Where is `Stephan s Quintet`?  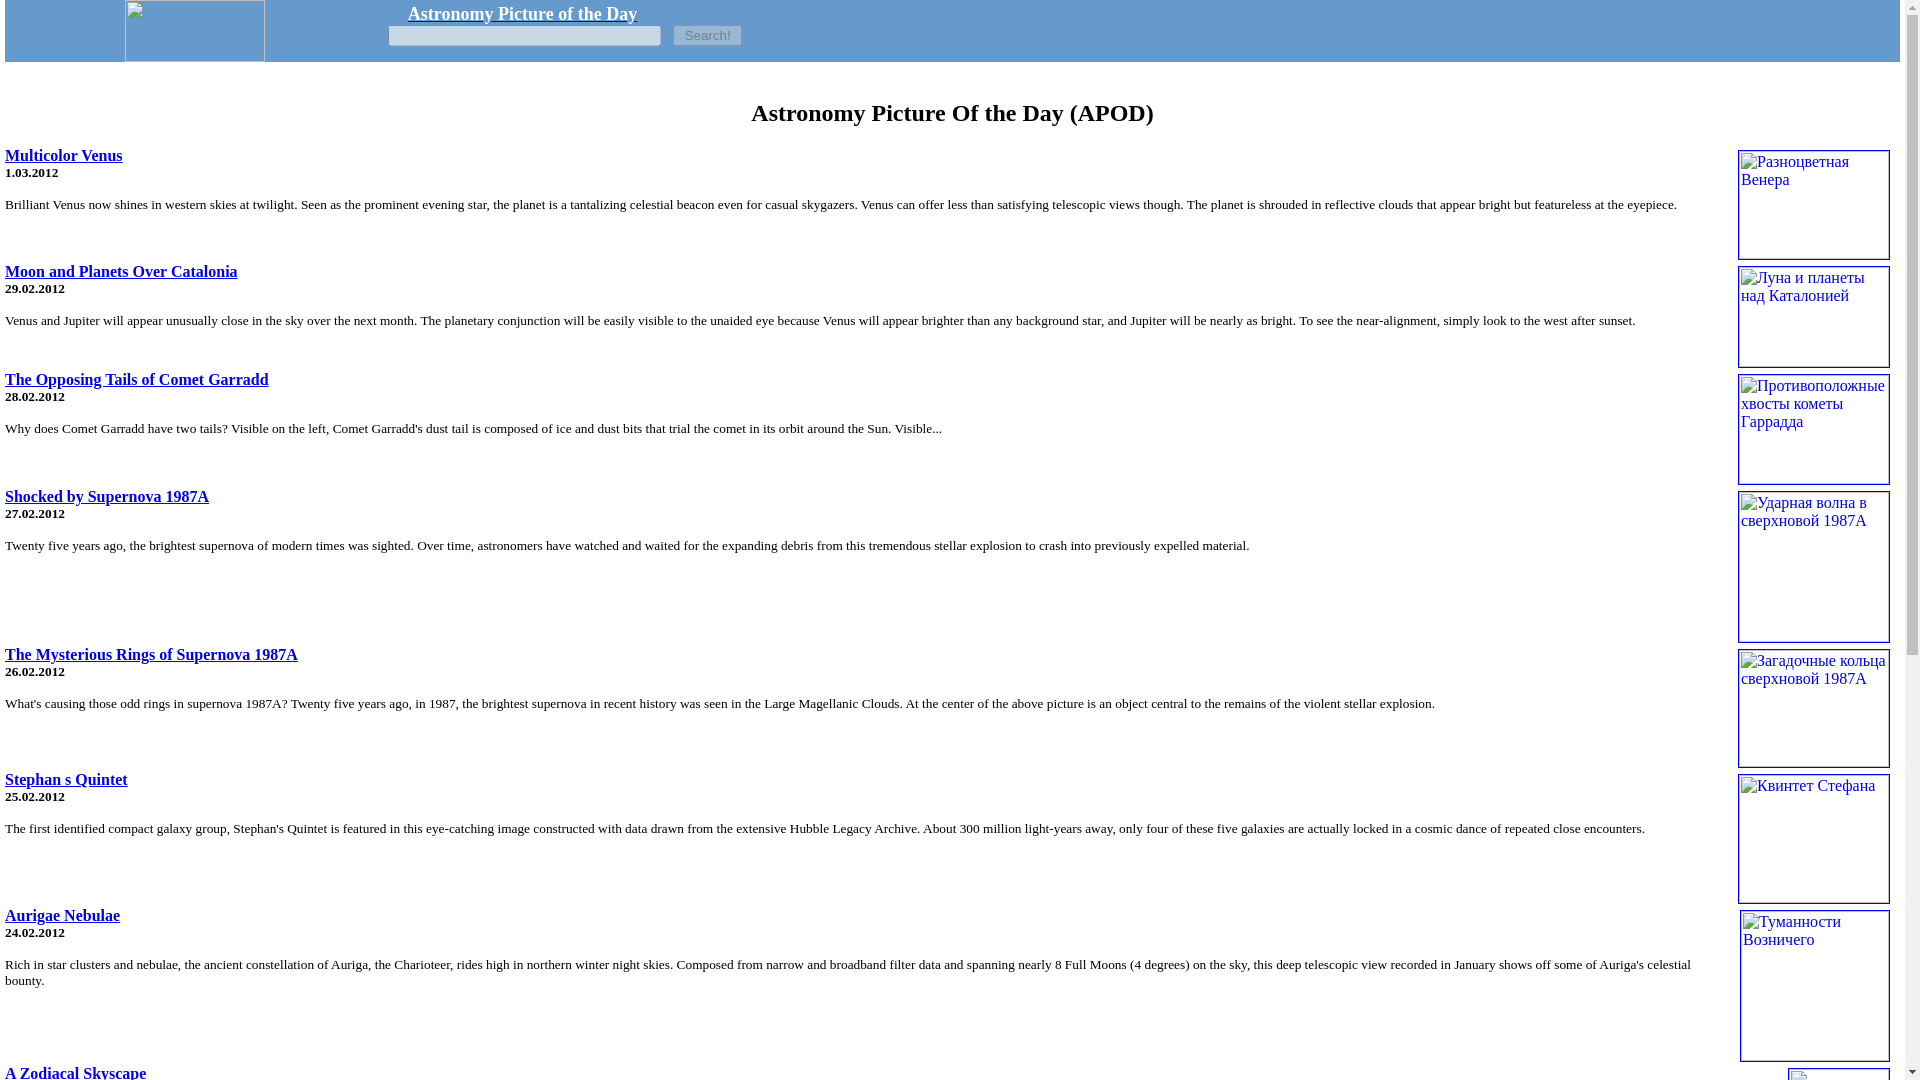 Stephan s Quintet is located at coordinates (66, 780).